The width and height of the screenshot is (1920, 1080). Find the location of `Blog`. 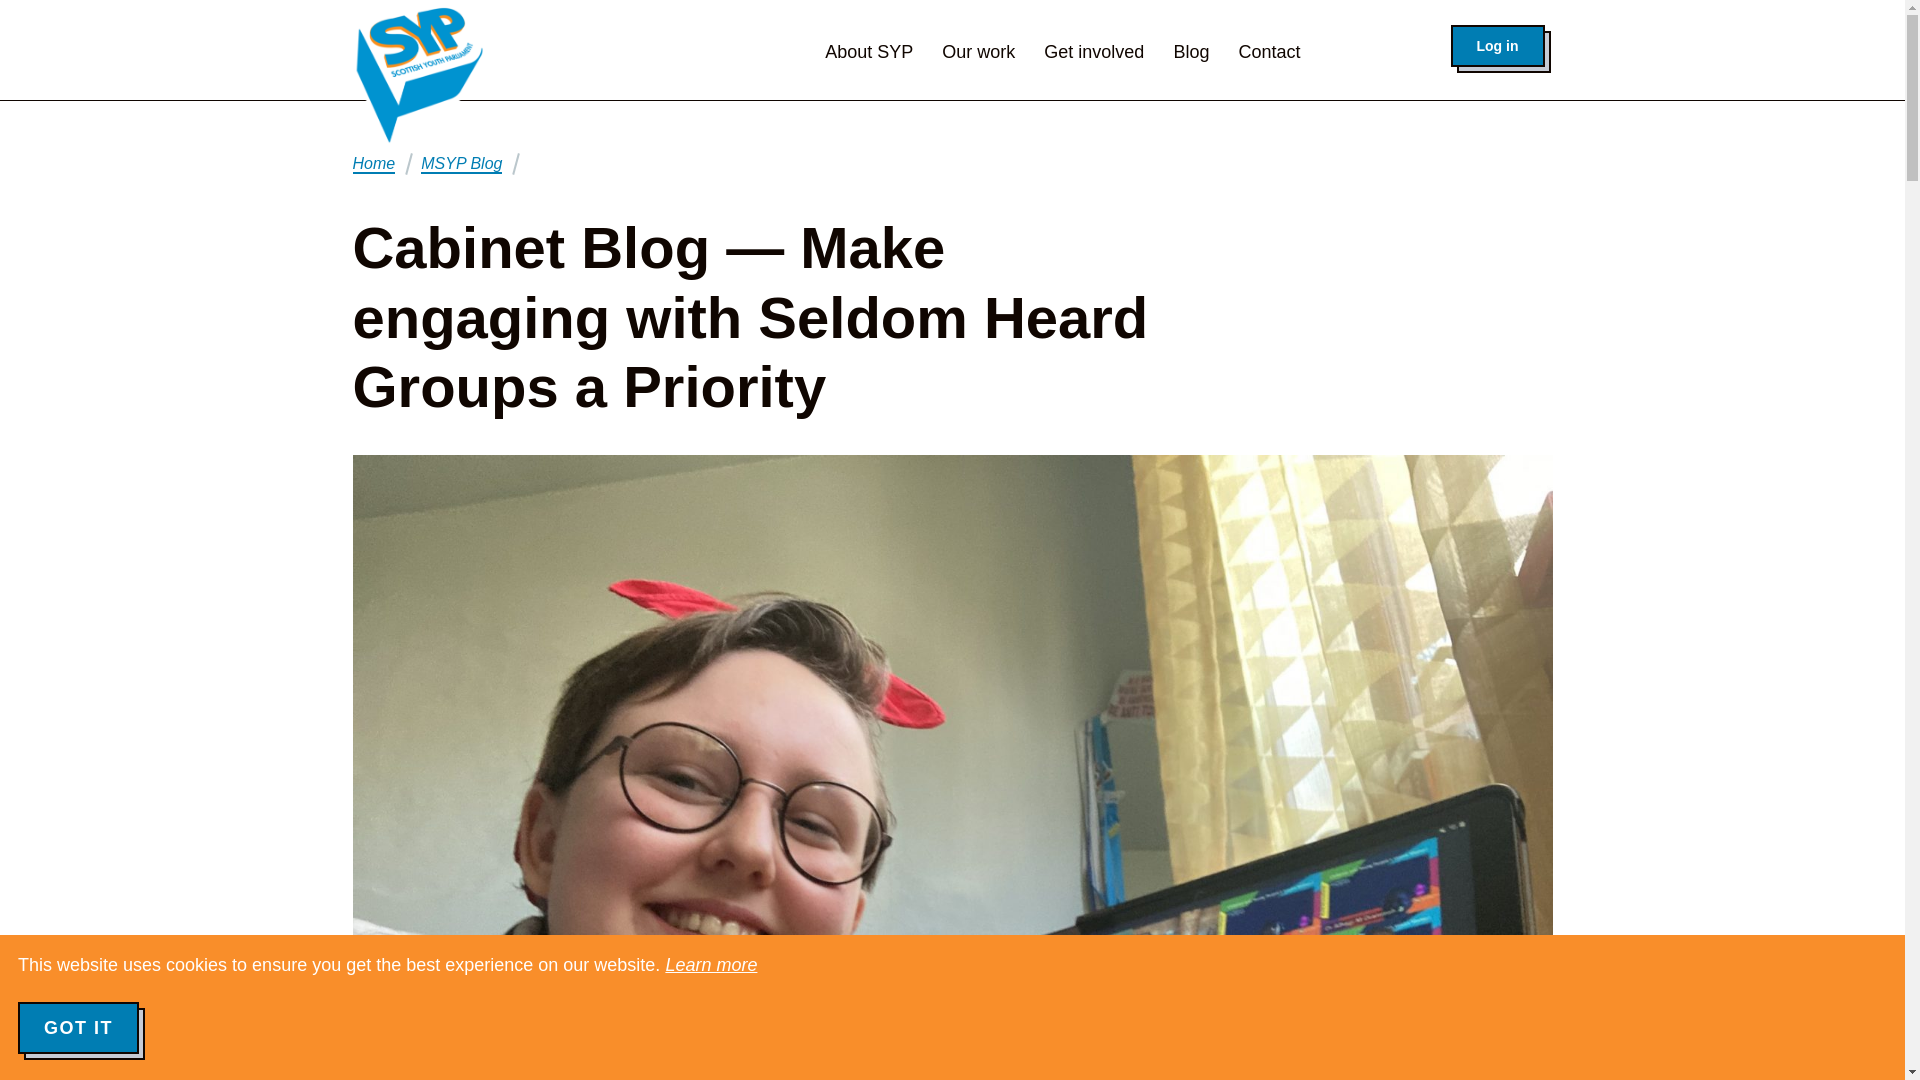

Blog is located at coordinates (1191, 51).